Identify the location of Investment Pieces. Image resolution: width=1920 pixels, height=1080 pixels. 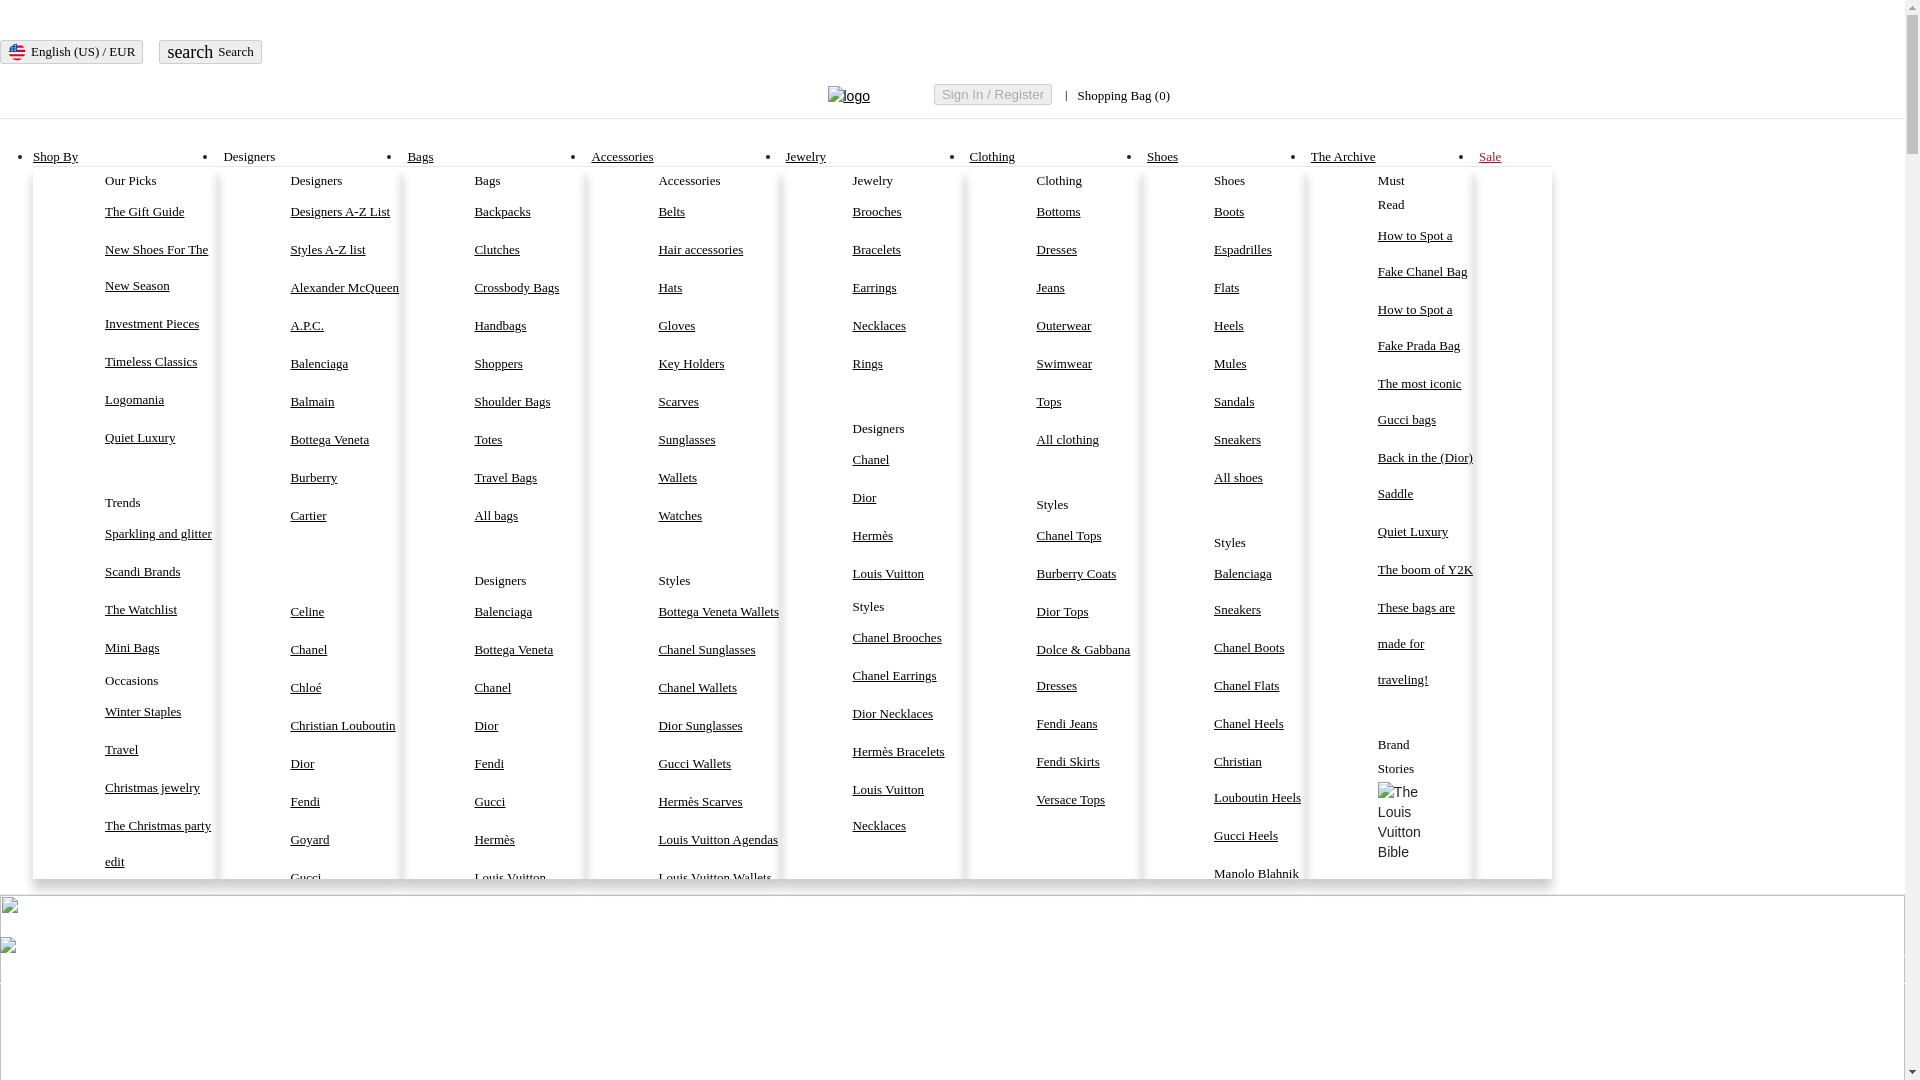
(162, 324).